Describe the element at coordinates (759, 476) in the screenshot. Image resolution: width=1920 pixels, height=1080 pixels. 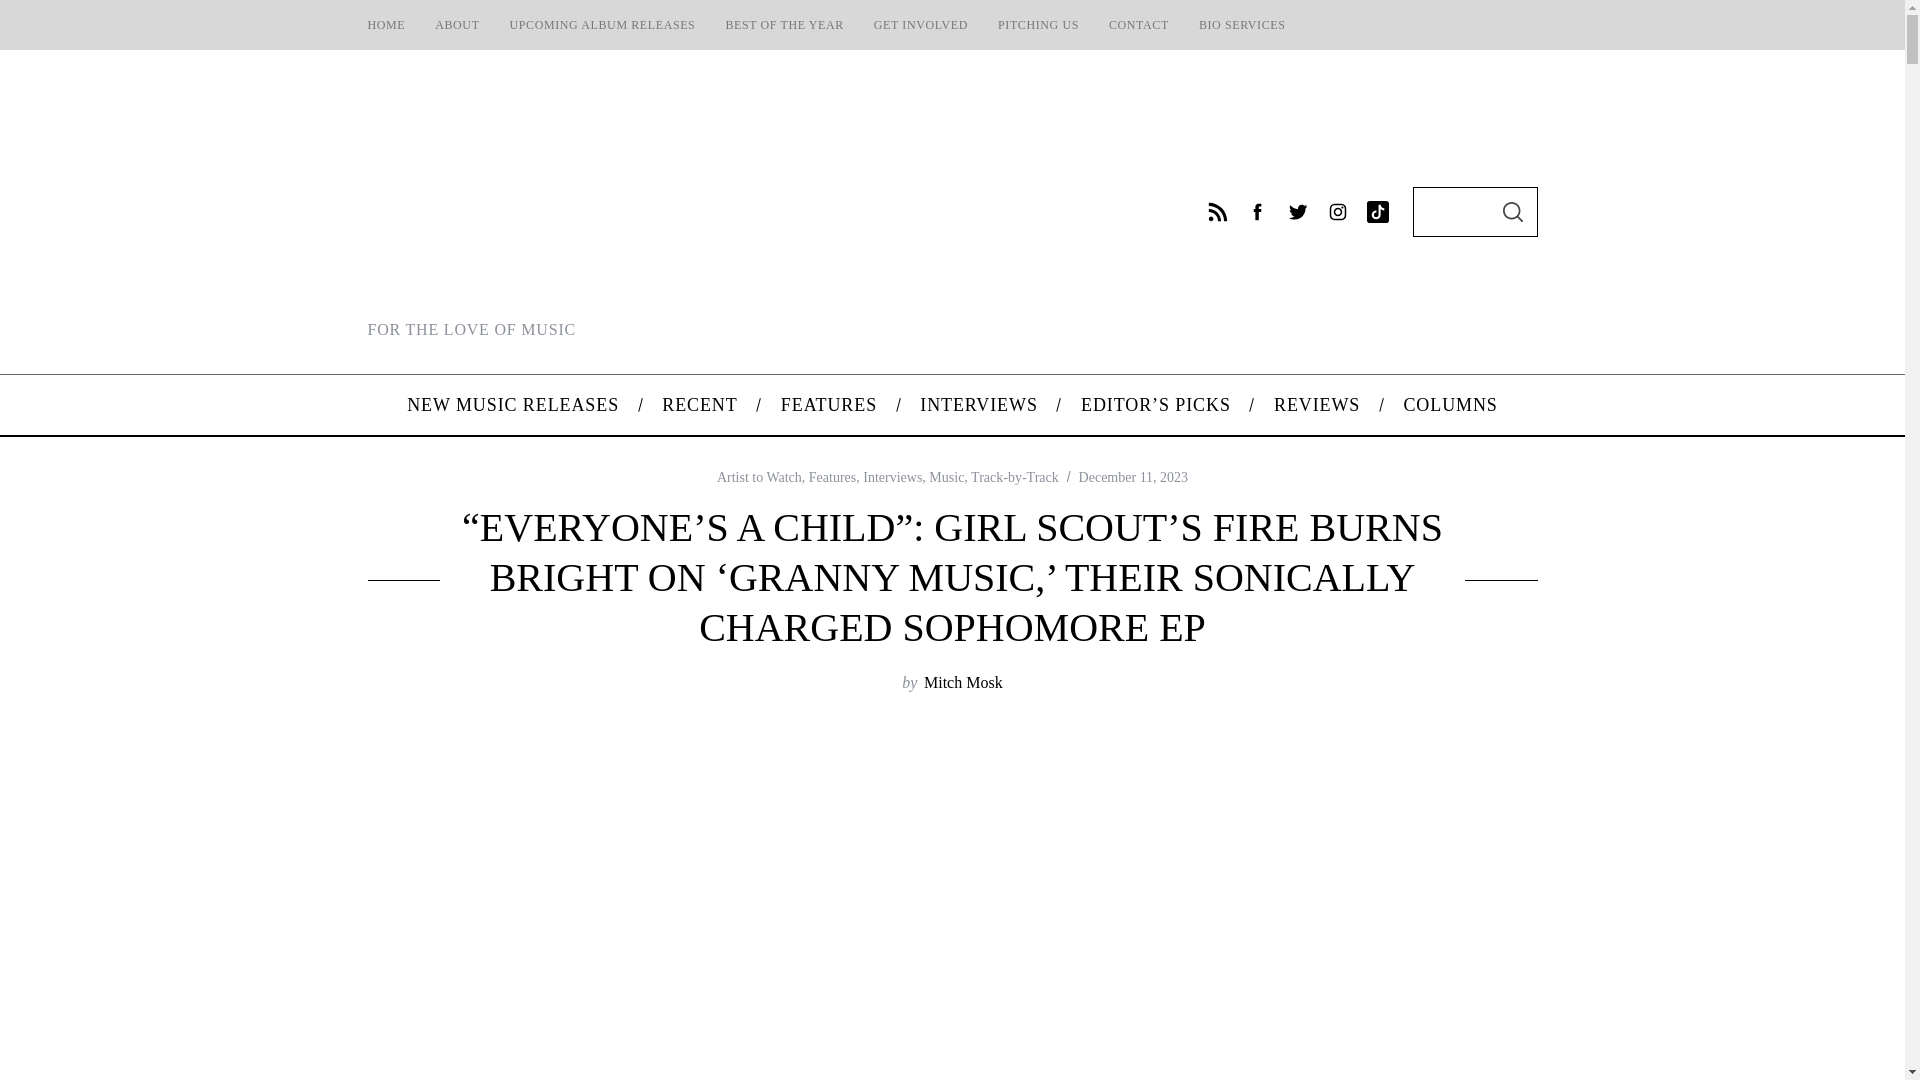
I see `Artist to Watch` at that location.